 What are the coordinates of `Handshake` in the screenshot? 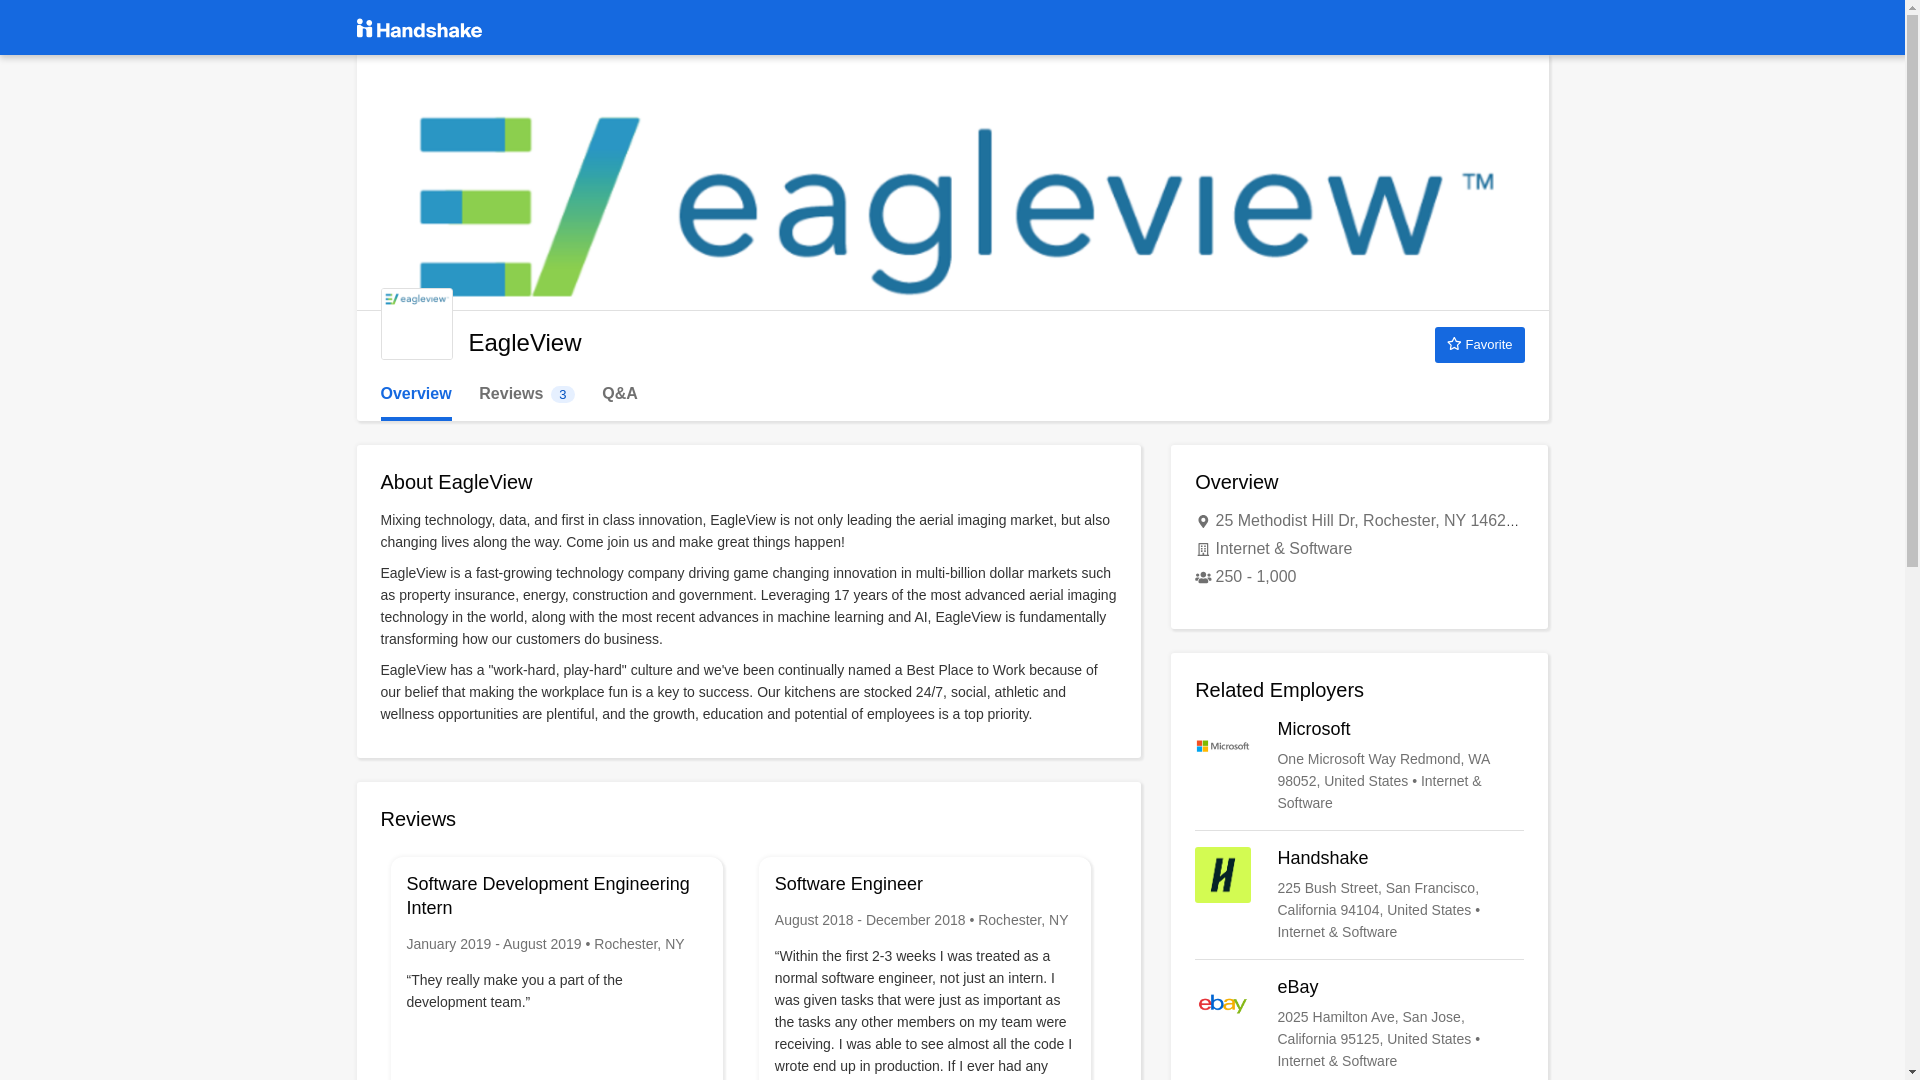 It's located at (416, 394).